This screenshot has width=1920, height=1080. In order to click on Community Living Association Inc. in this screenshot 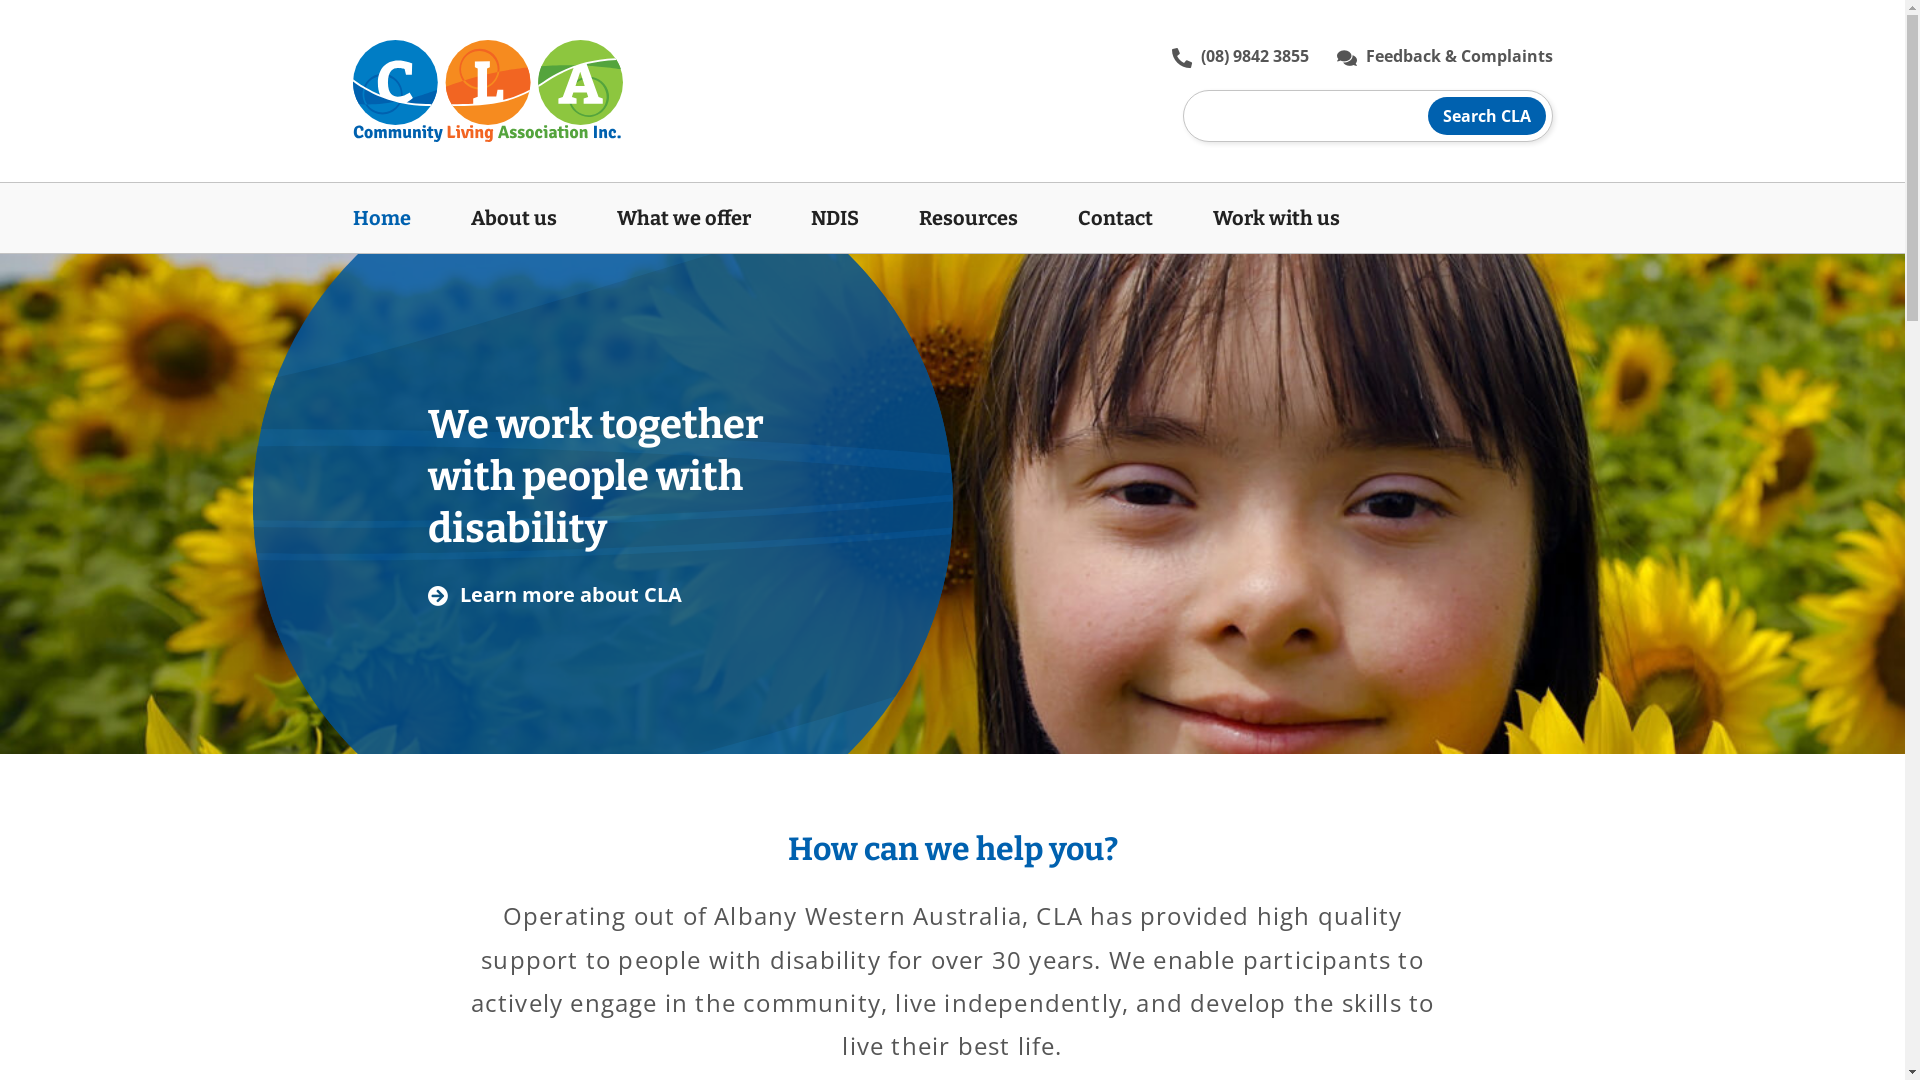, I will do `click(487, 91)`.